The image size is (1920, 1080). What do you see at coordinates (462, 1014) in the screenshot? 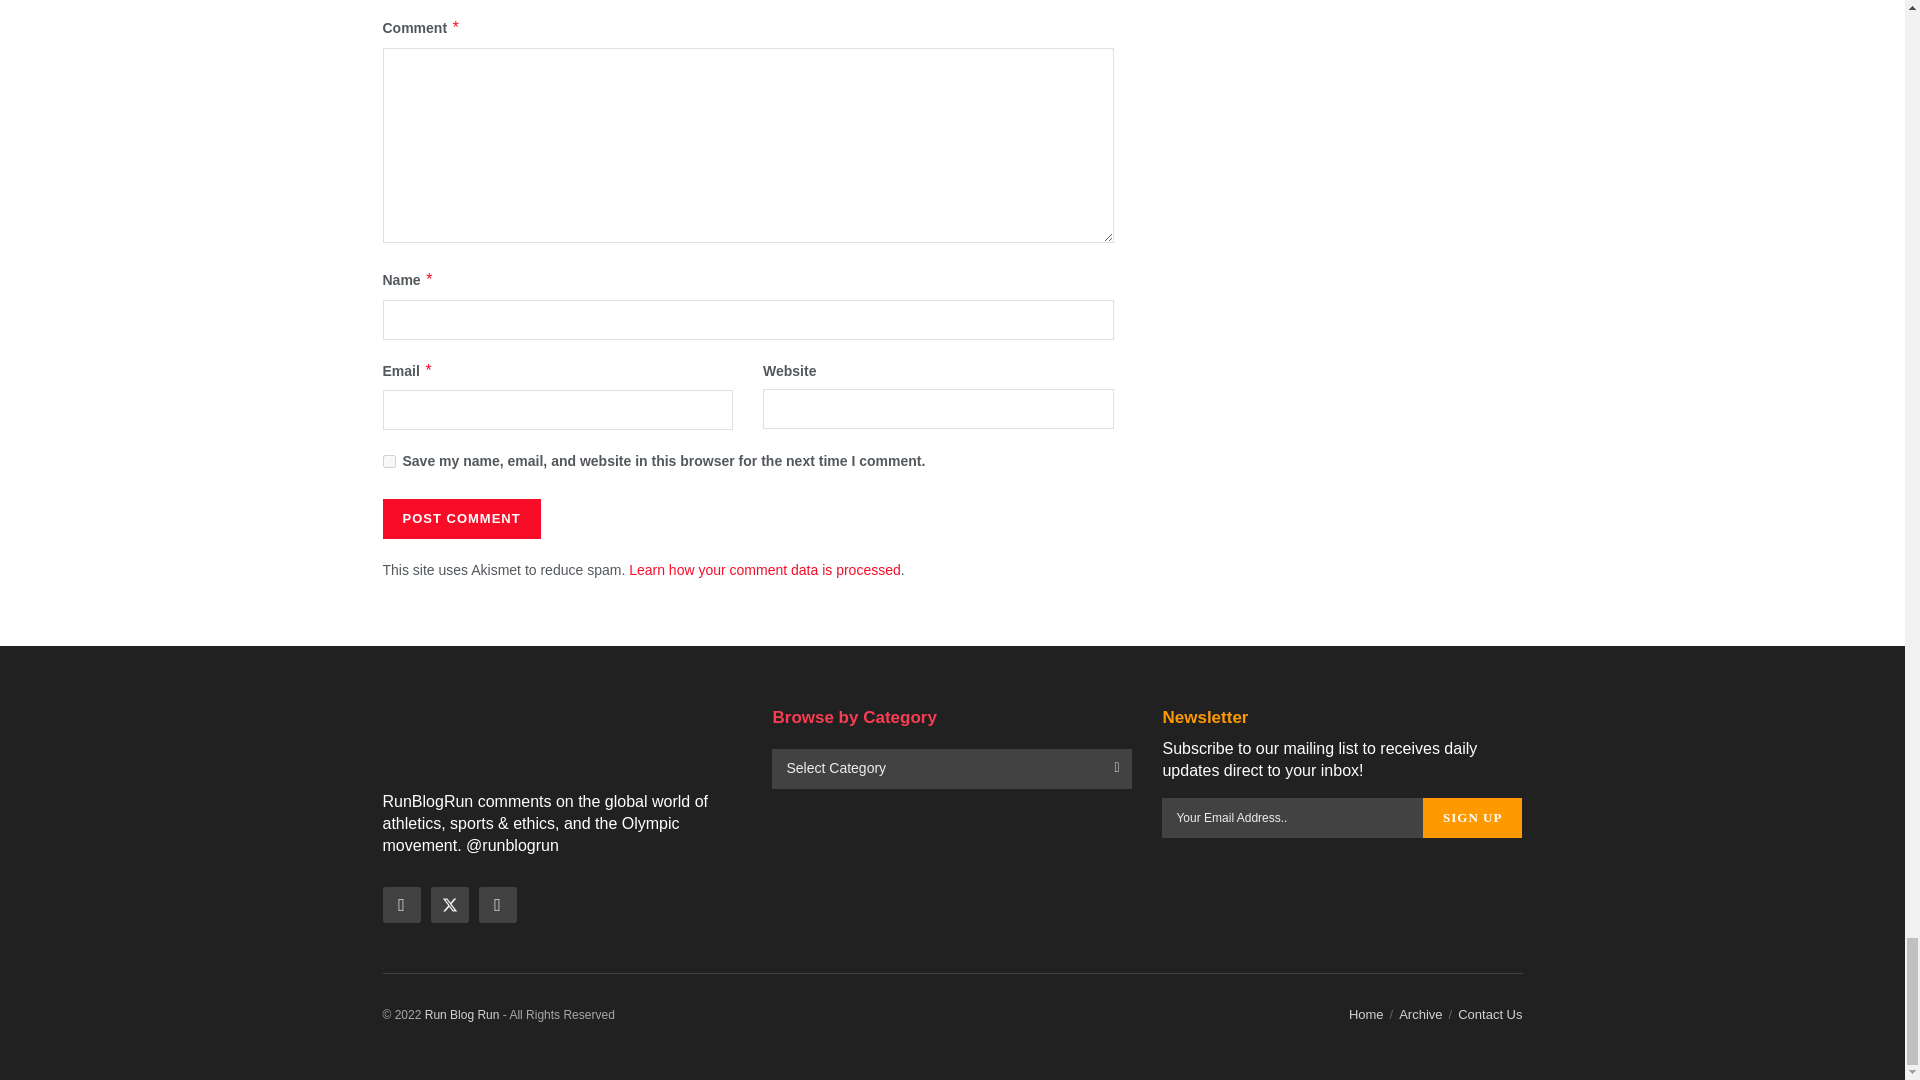
I see `Run Blog Run` at bounding box center [462, 1014].